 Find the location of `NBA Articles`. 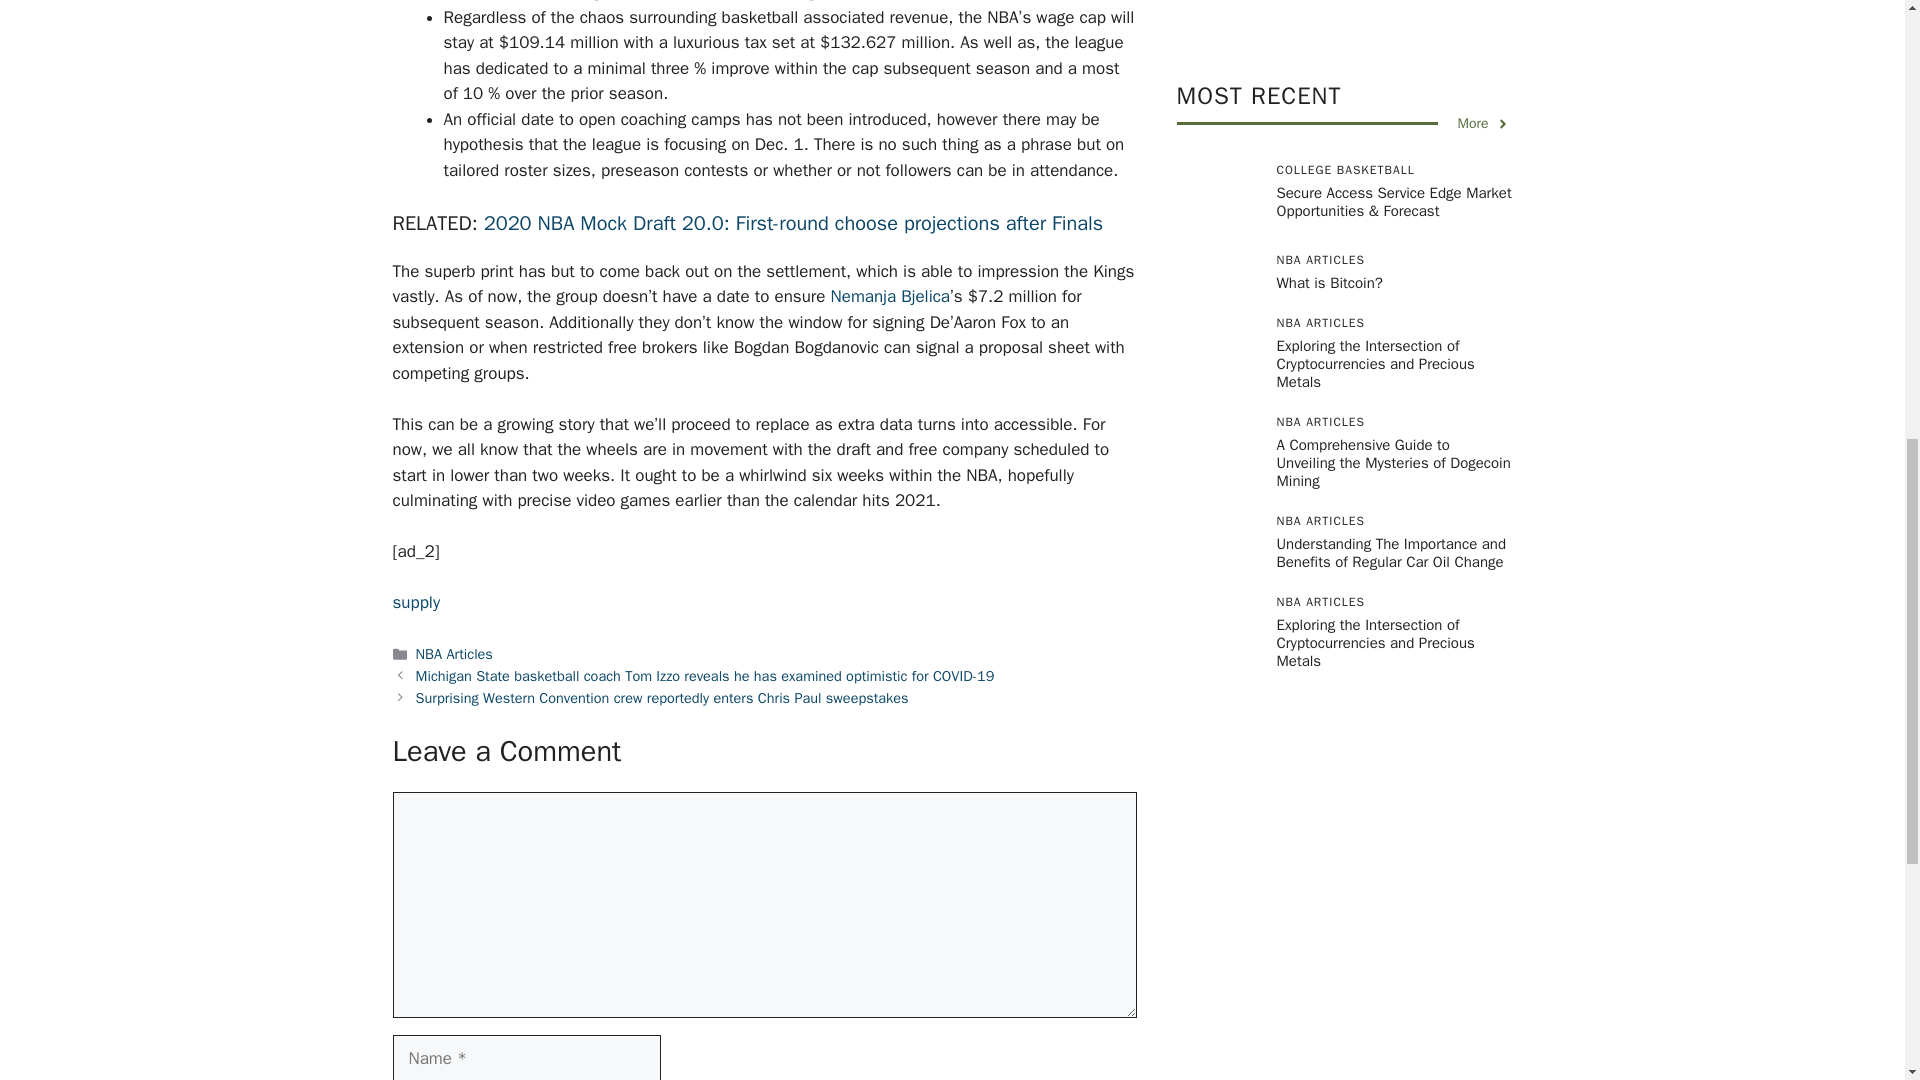

NBA Articles is located at coordinates (454, 654).